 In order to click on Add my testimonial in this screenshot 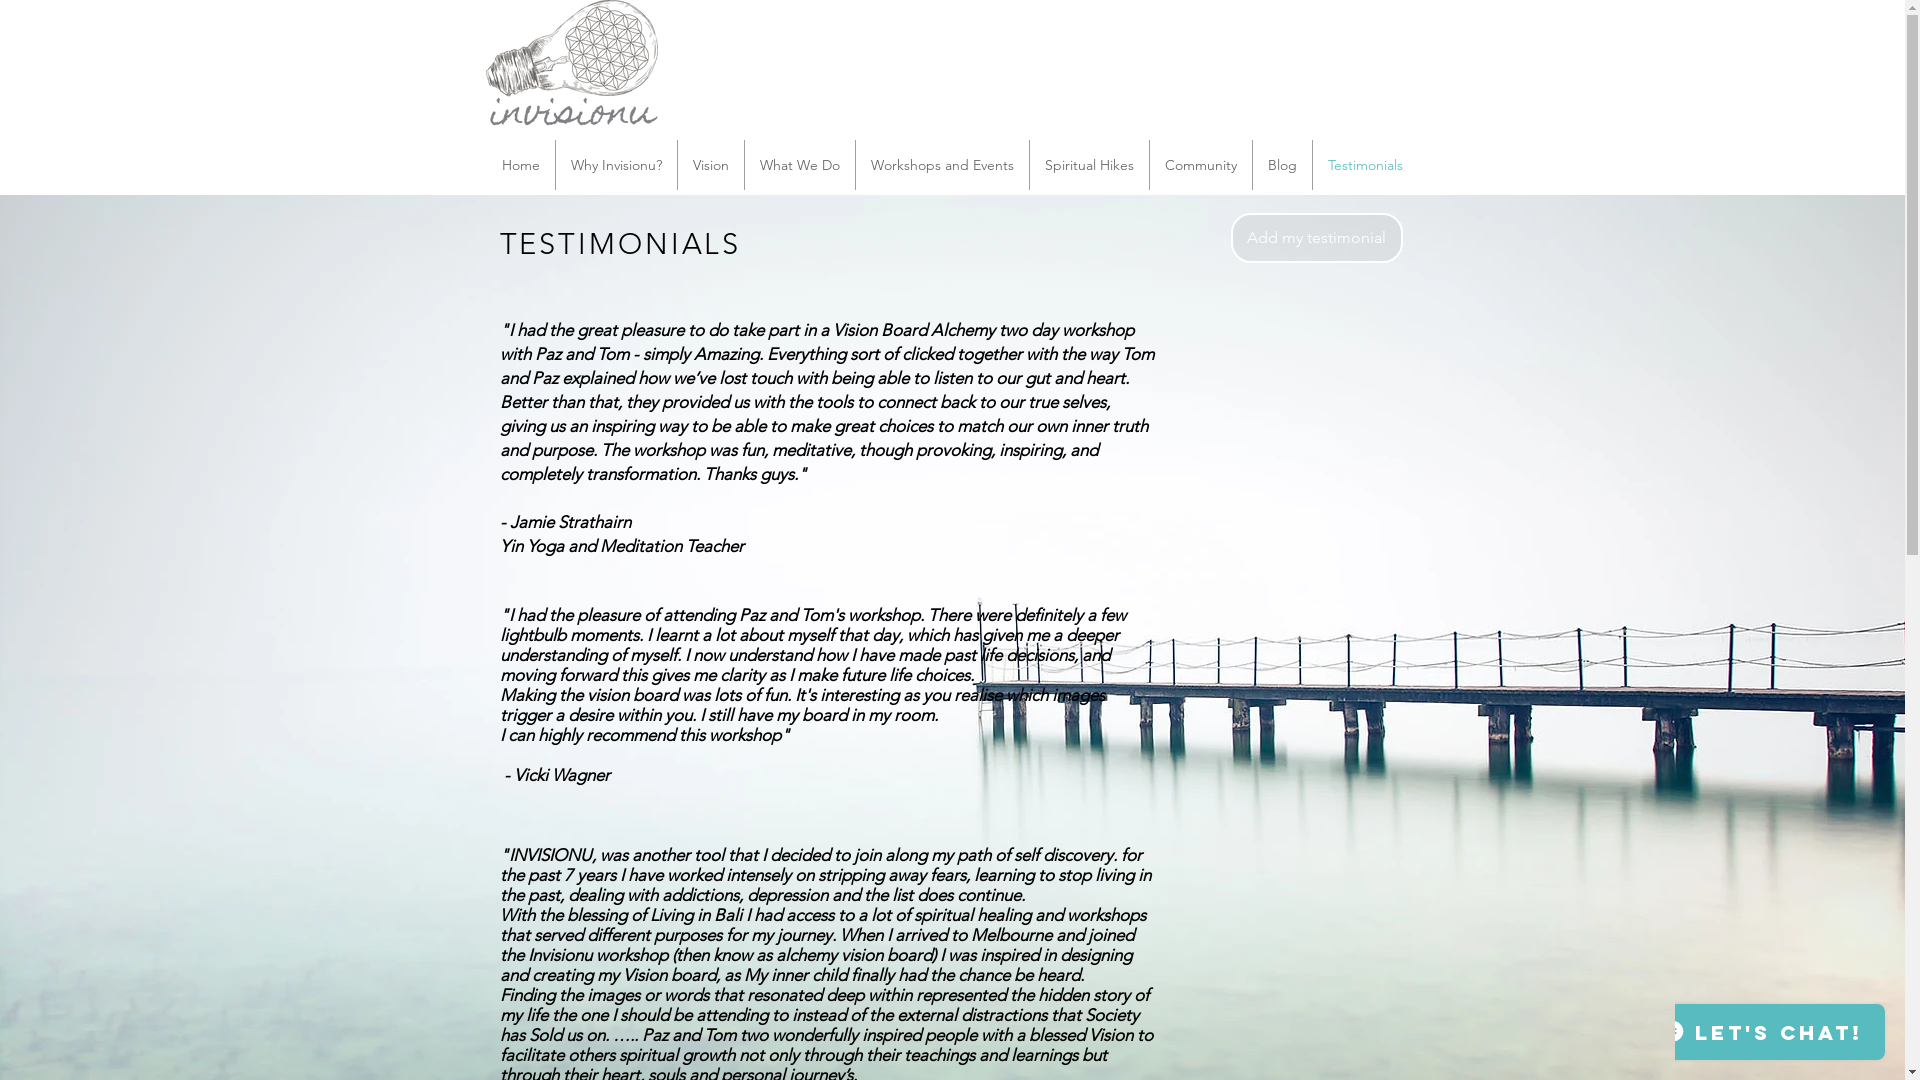, I will do `click(1316, 238)`.